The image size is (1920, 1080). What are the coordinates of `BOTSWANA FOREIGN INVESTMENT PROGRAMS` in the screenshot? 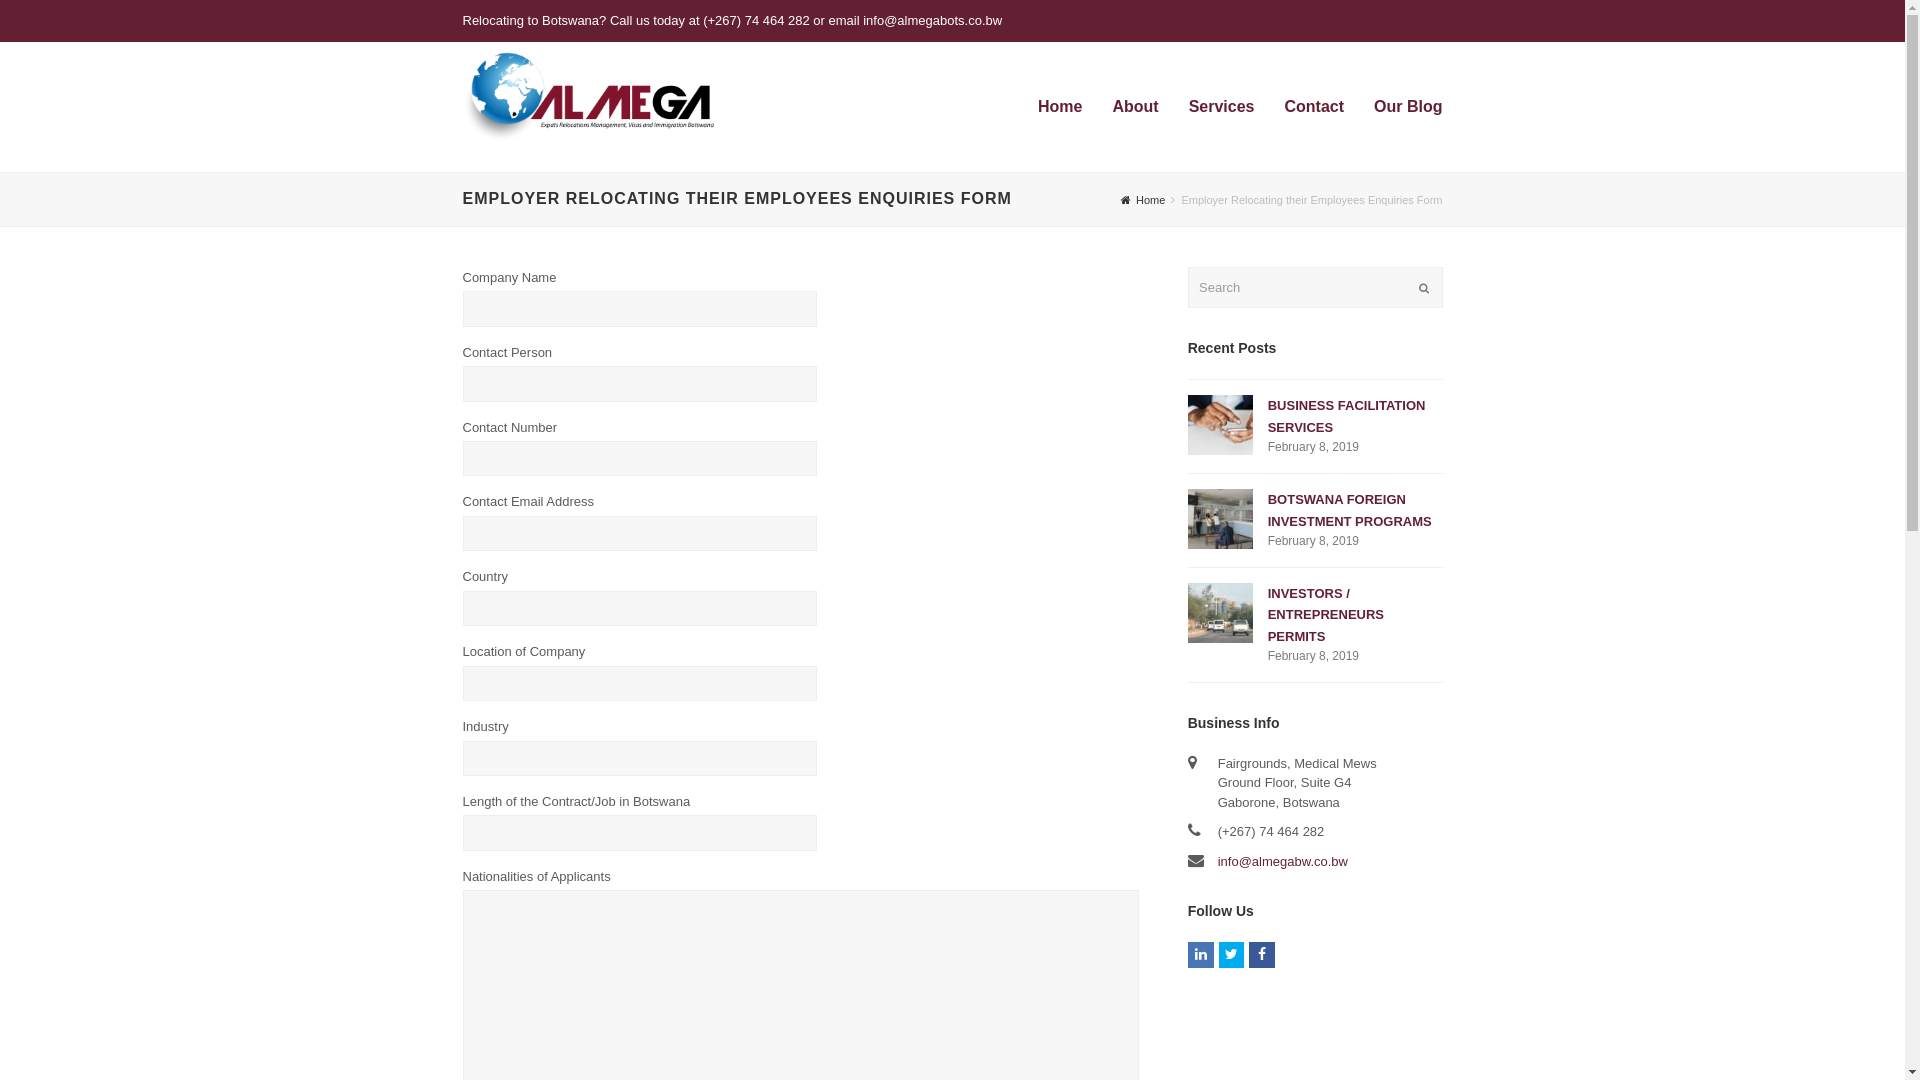 It's located at (1350, 510).